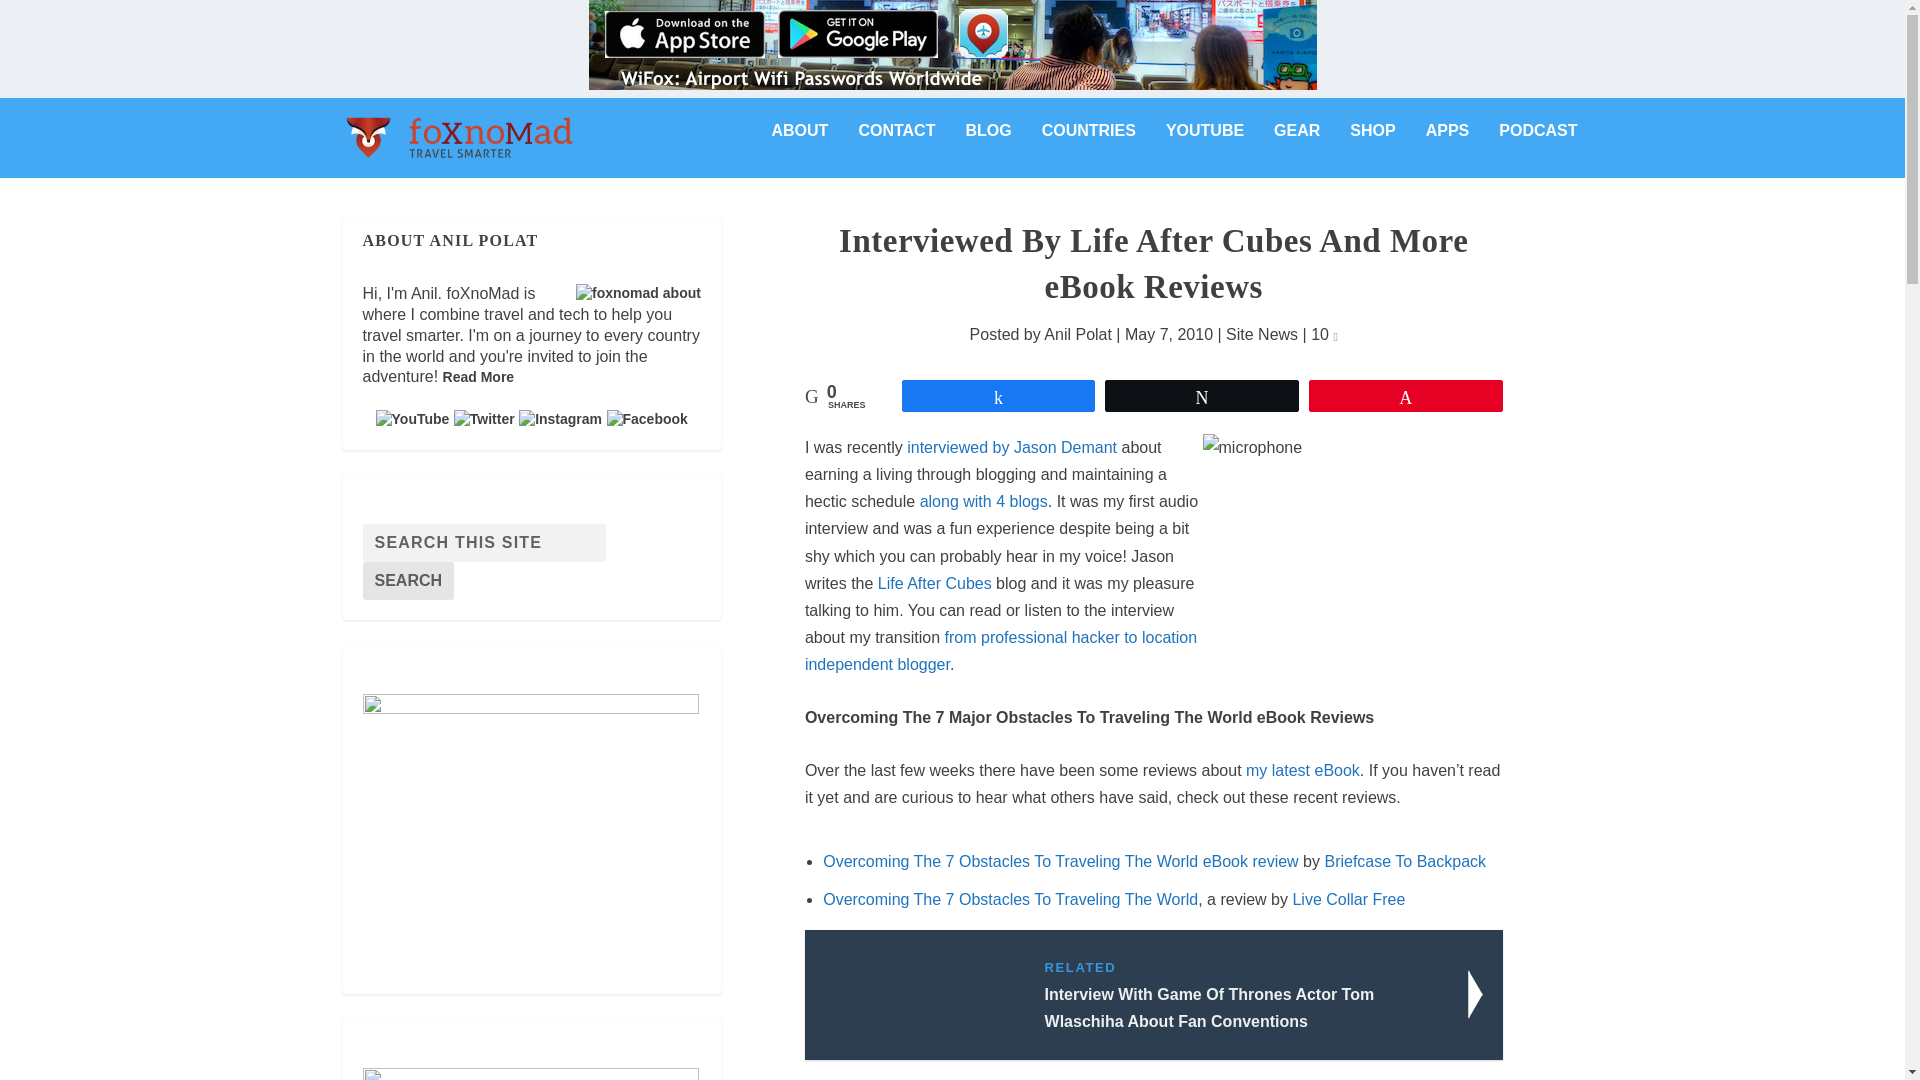  Describe the element at coordinates (484, 418) in the screenshot. I see `Twitter` at that location.